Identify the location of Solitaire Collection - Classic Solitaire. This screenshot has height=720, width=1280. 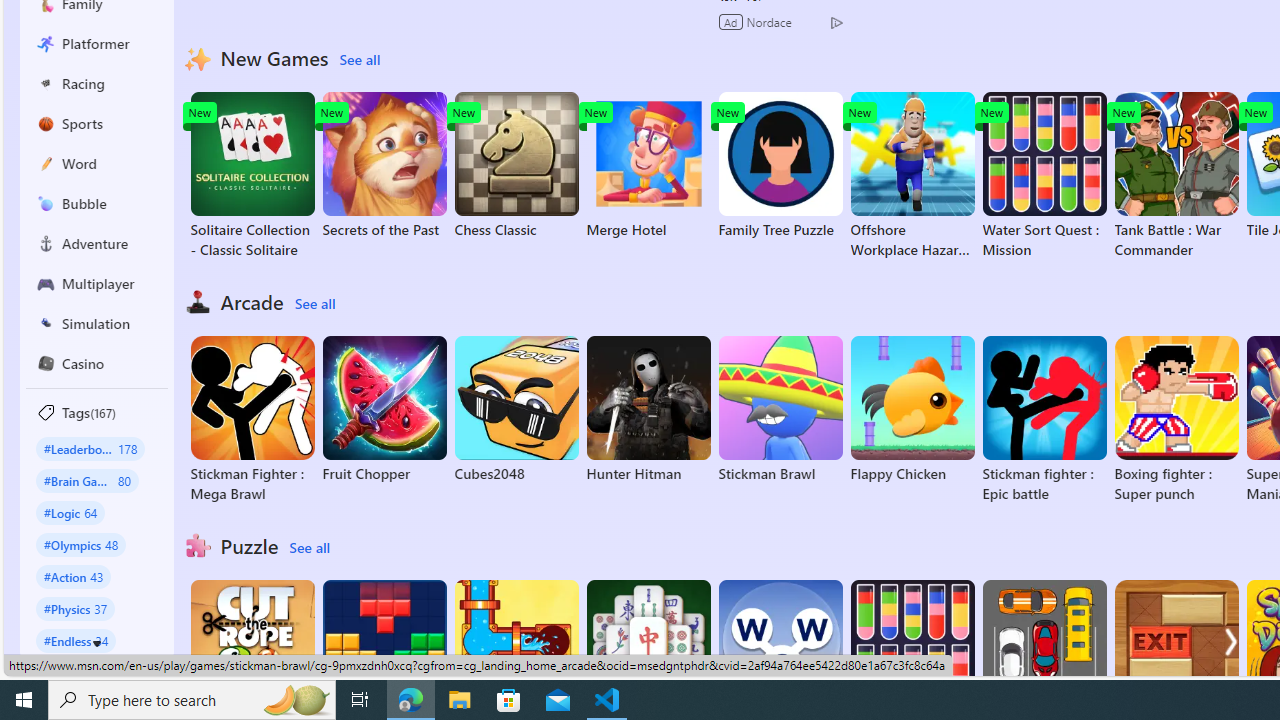
(252, 176).